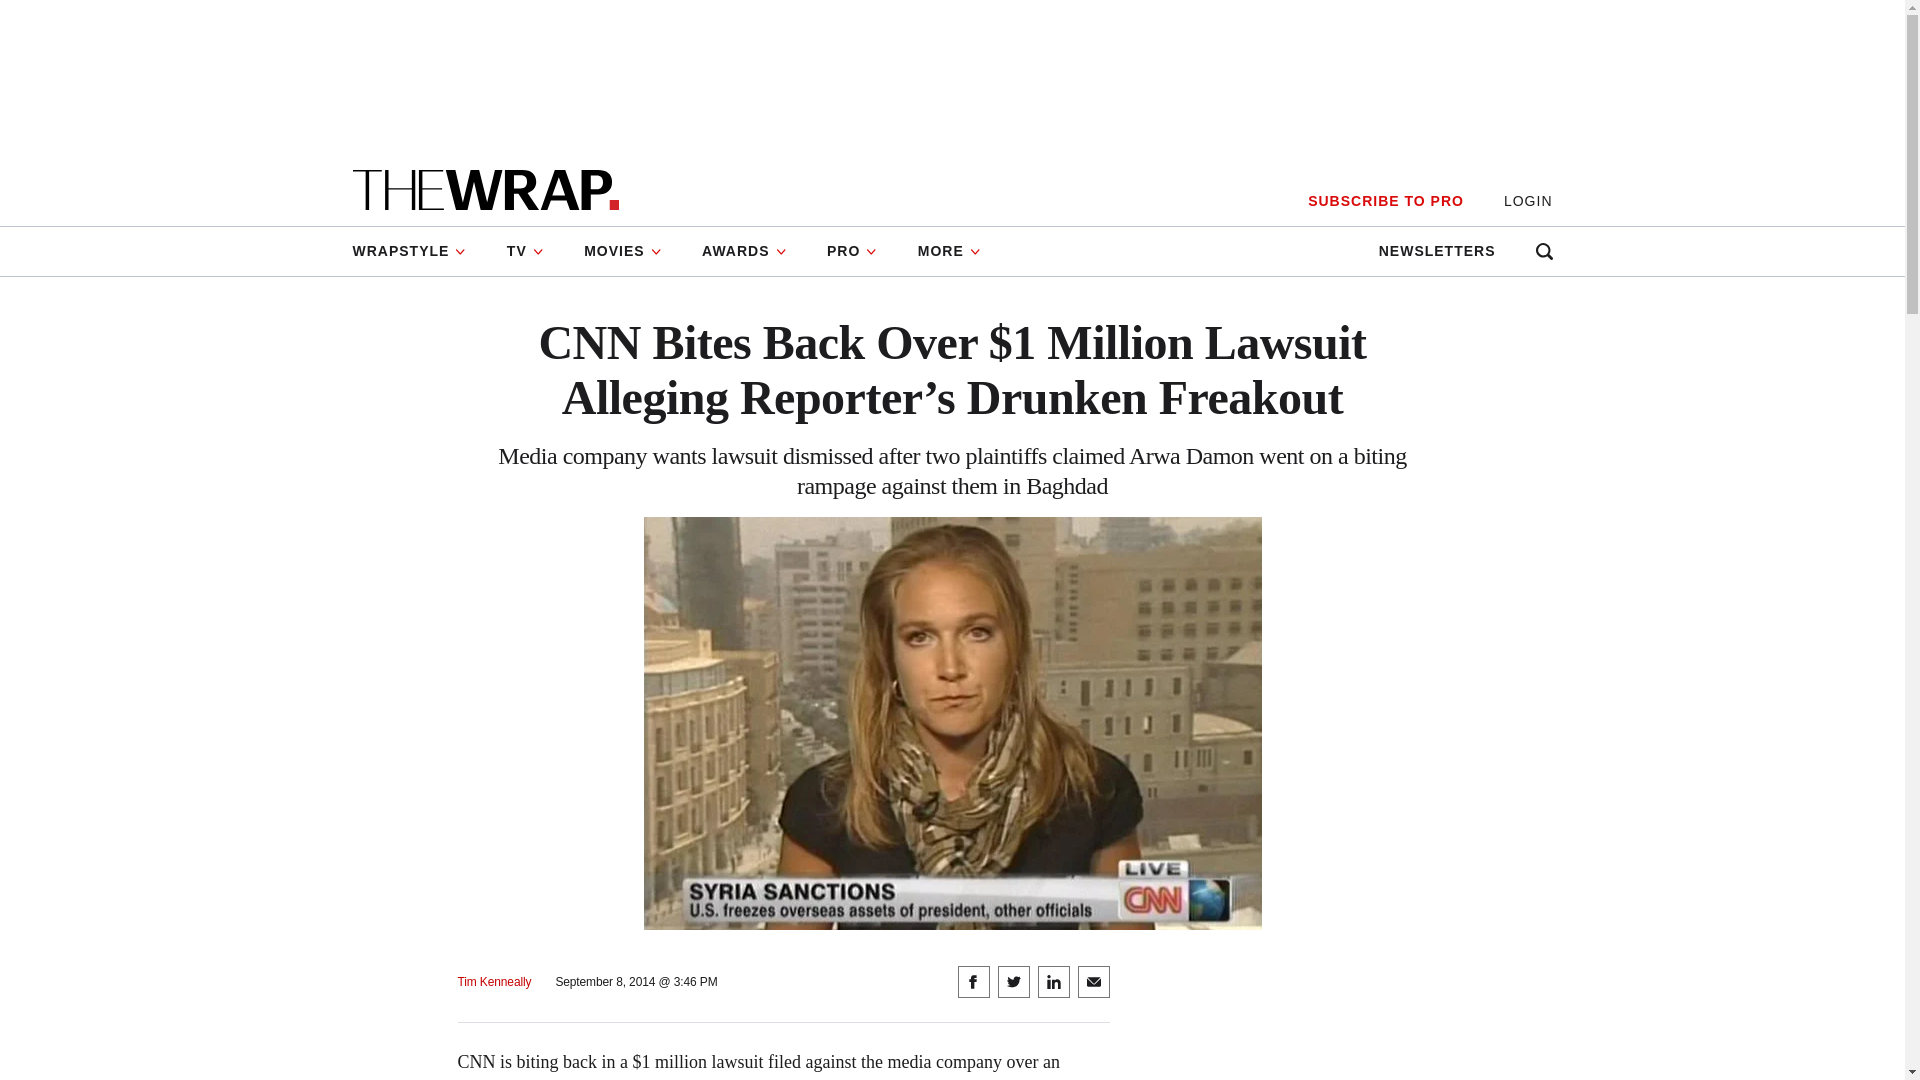 This screenshot has height=1080, width=1920. What do you see at coordinates (744, 251) in the screenshot?
I see `AWARDS` at bounding box center [744, 251].